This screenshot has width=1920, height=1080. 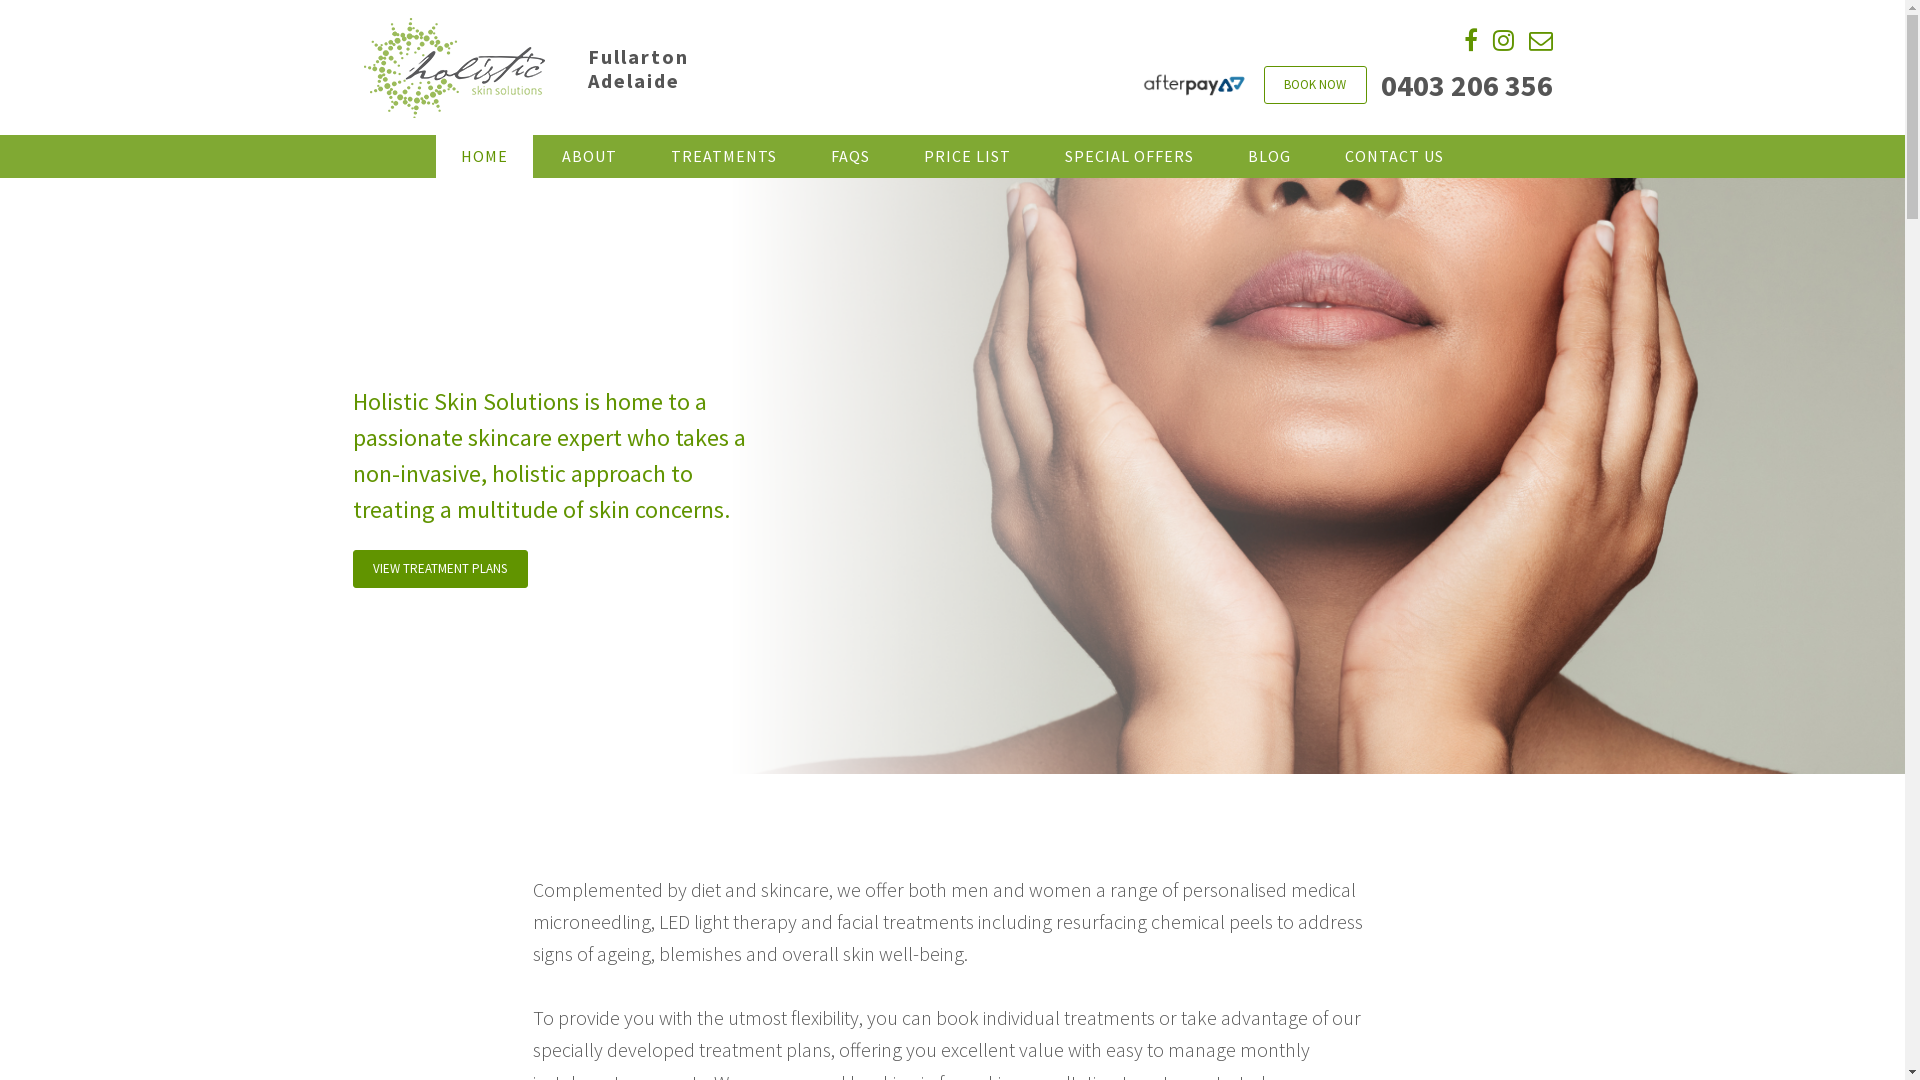 What do you see at coordinates (1466, 85) in the screenshot?
I see `0403 206 356` at bounding box center [1466, 85].